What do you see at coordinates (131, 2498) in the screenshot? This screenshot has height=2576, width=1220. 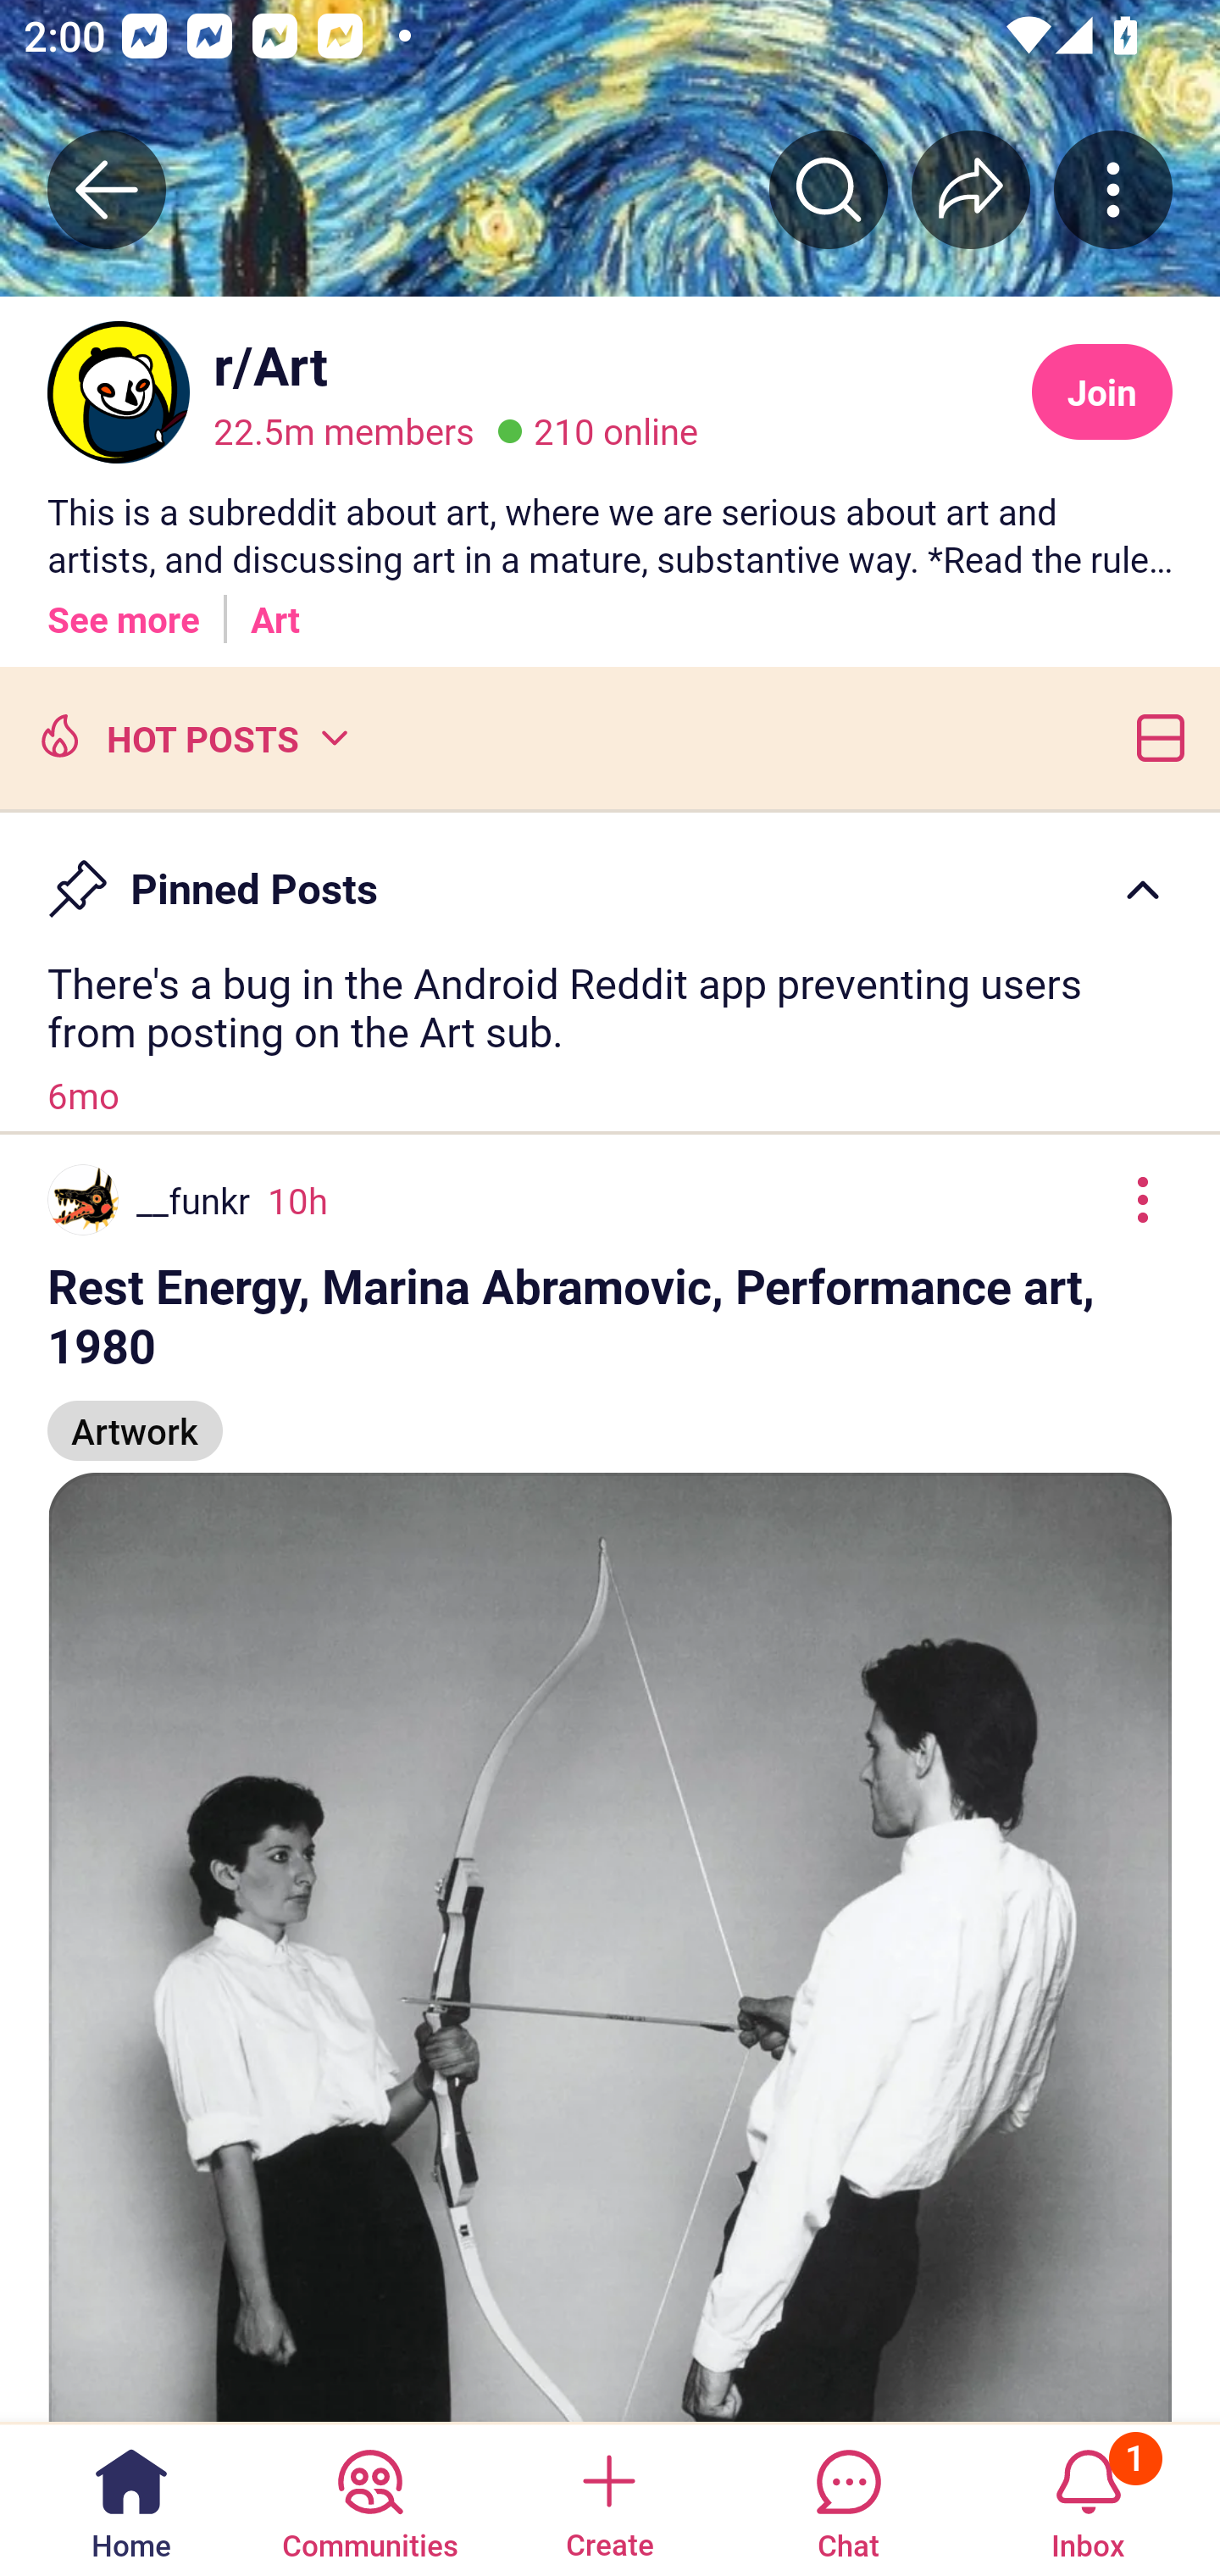 I see `Home` at bounding box center [131, 2498].